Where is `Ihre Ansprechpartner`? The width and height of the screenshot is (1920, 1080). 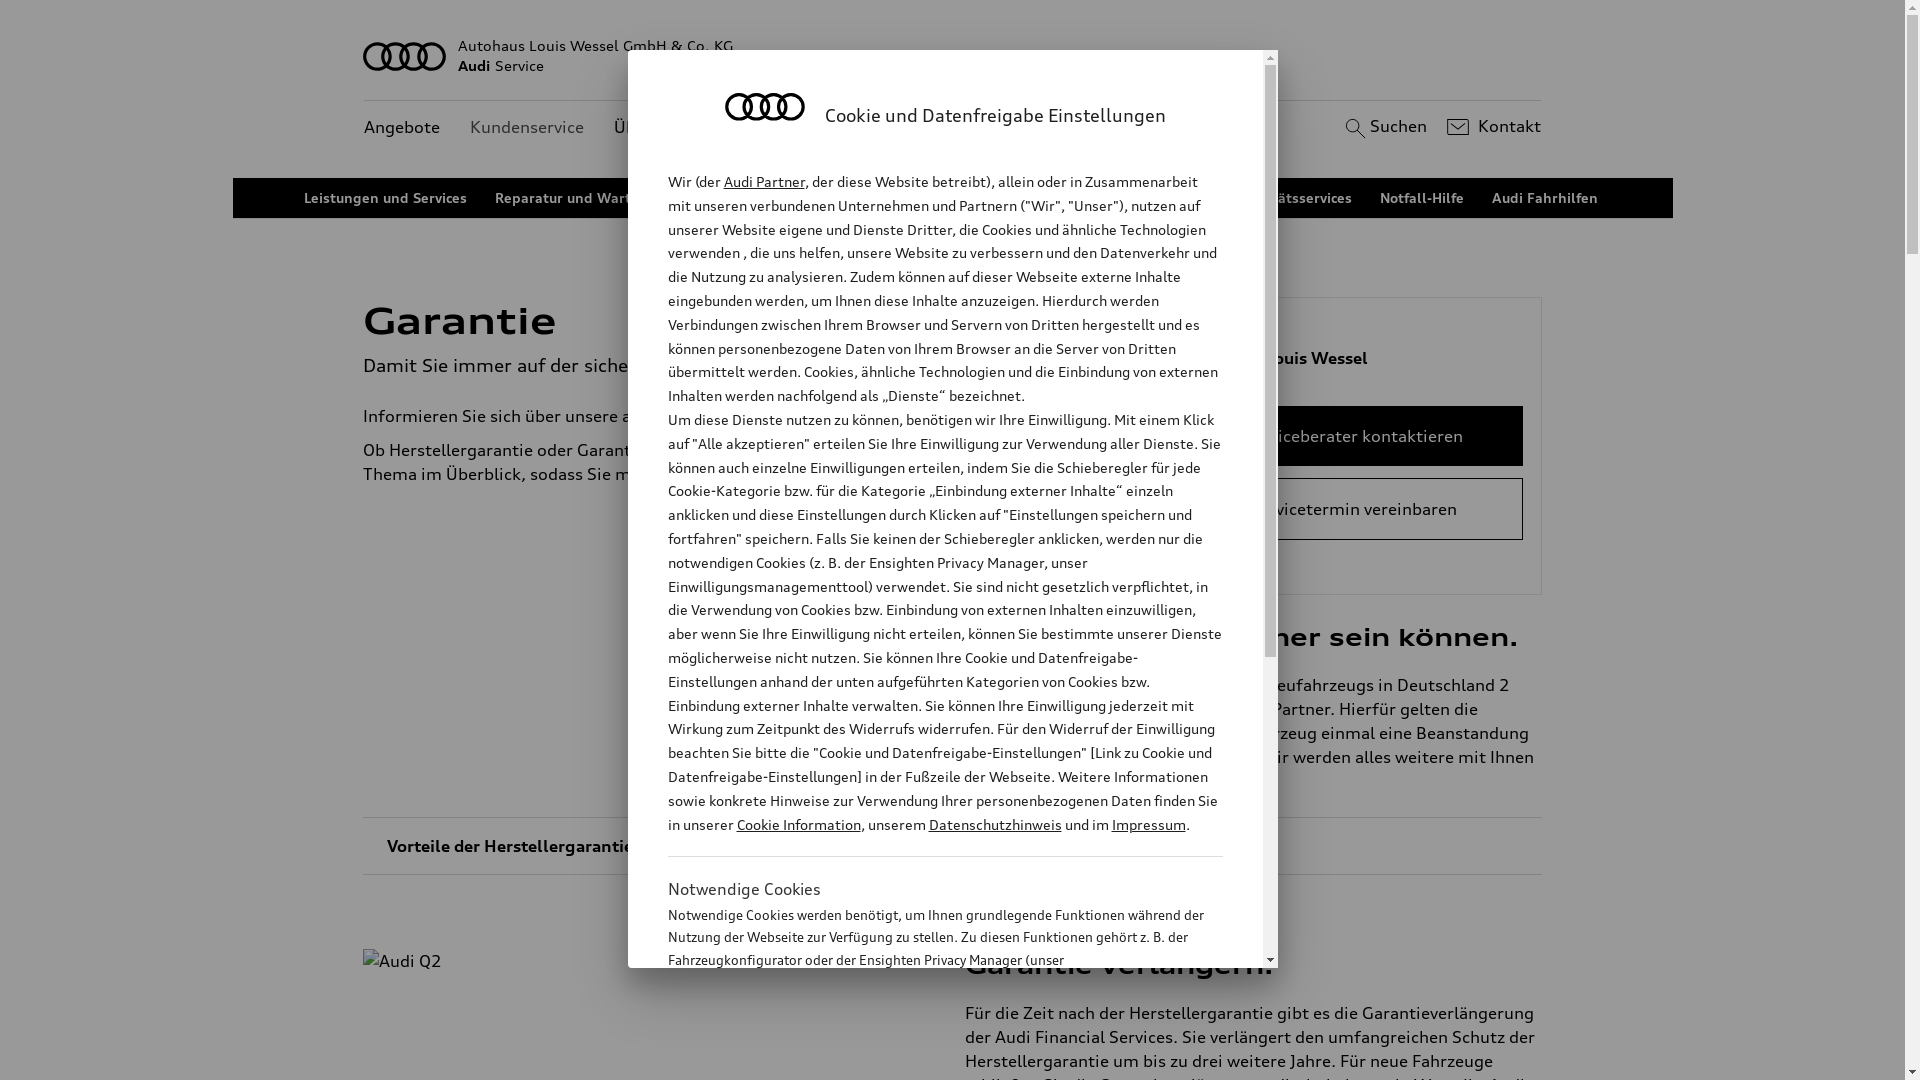 Ihre Ansprechpartner is located at coordinates (908, 198).